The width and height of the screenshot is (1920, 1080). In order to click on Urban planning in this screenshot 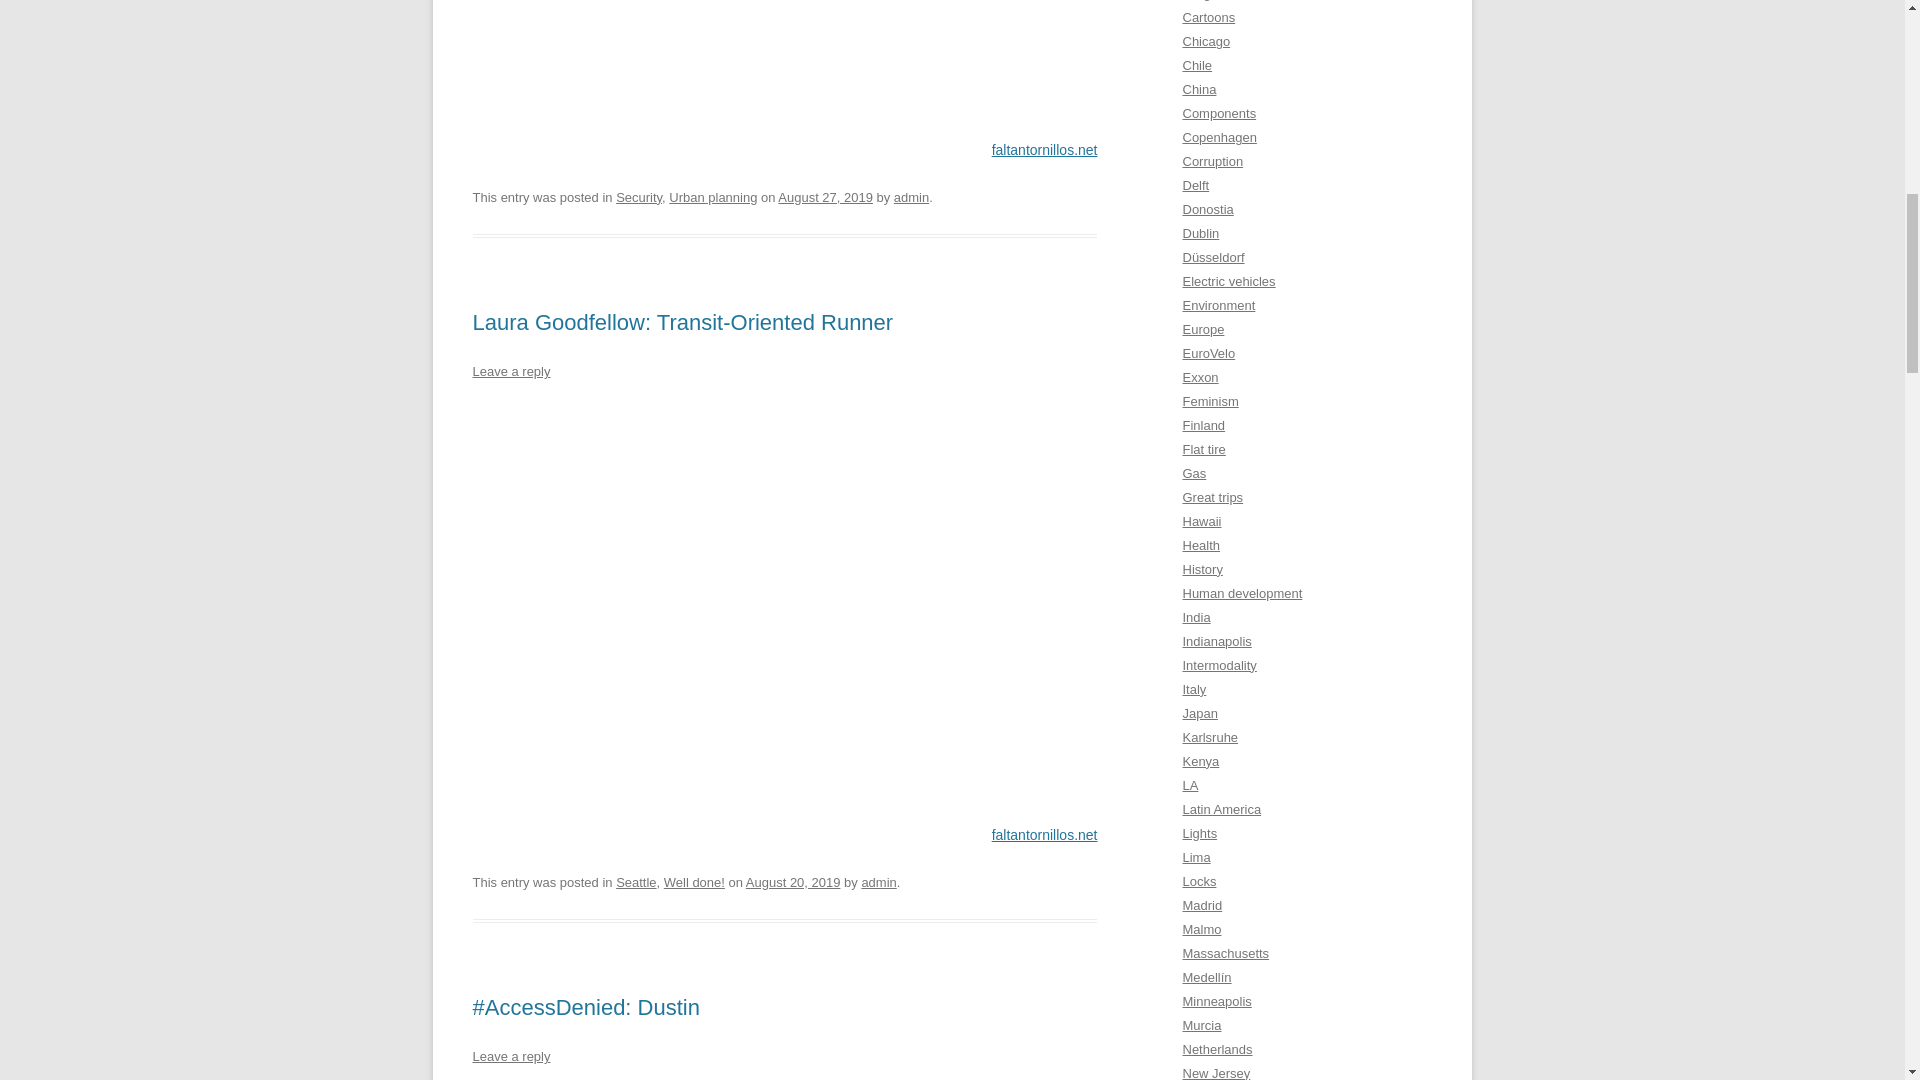, I will do `click(712, 198)`.